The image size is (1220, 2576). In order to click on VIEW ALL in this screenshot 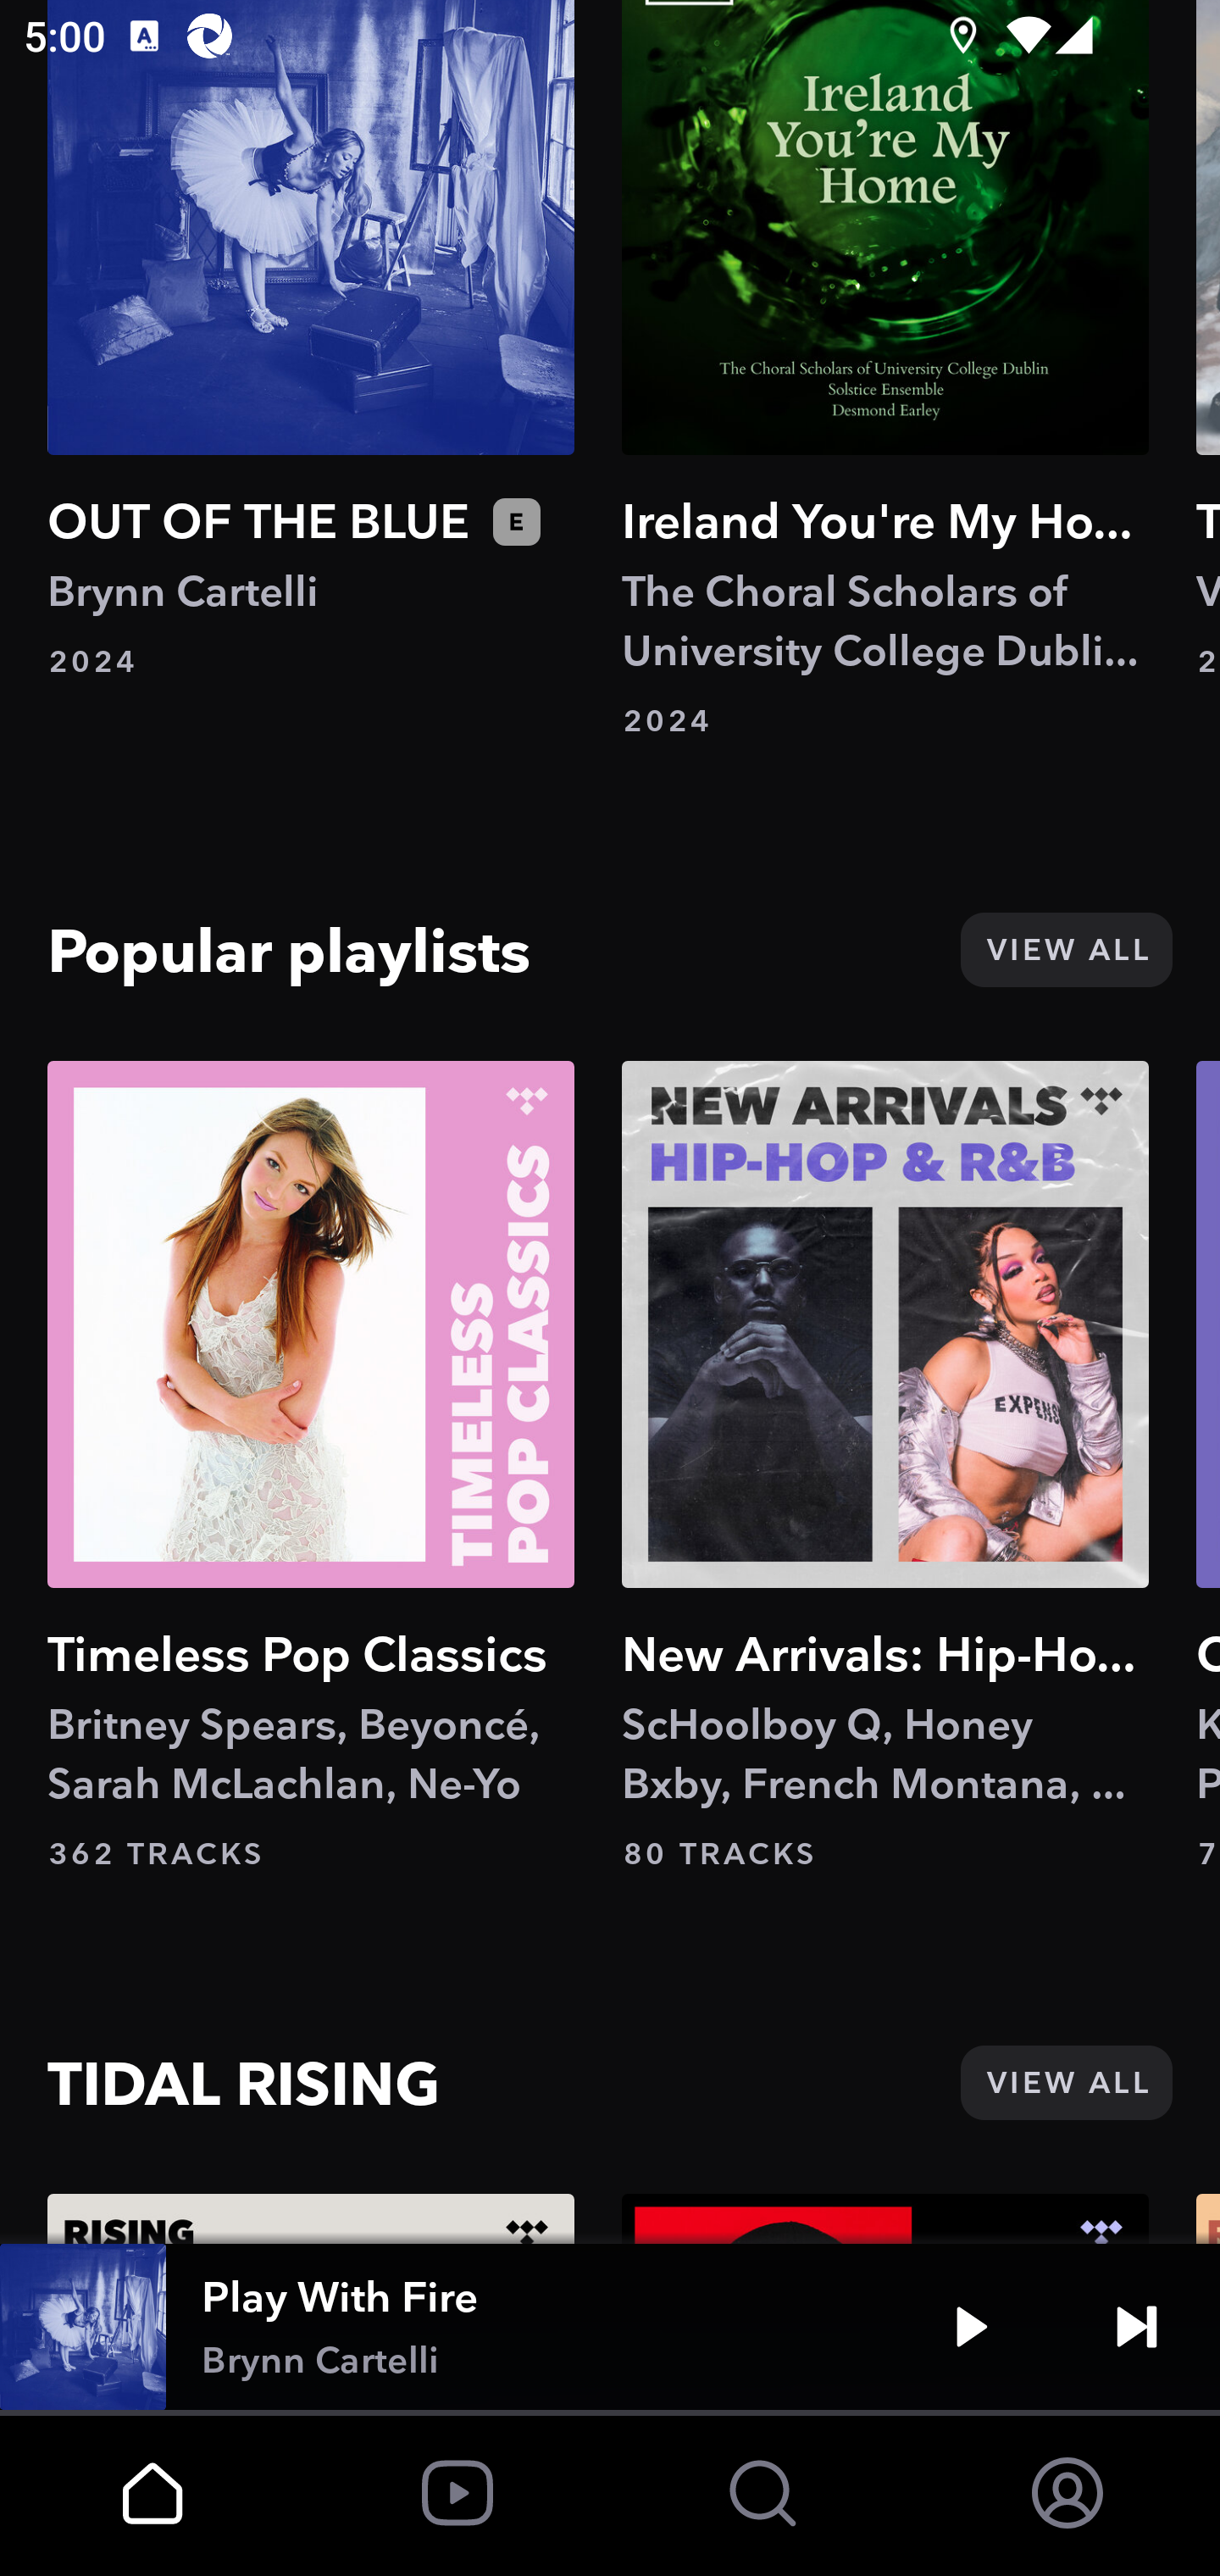, I will do `click(1066, 949)`.